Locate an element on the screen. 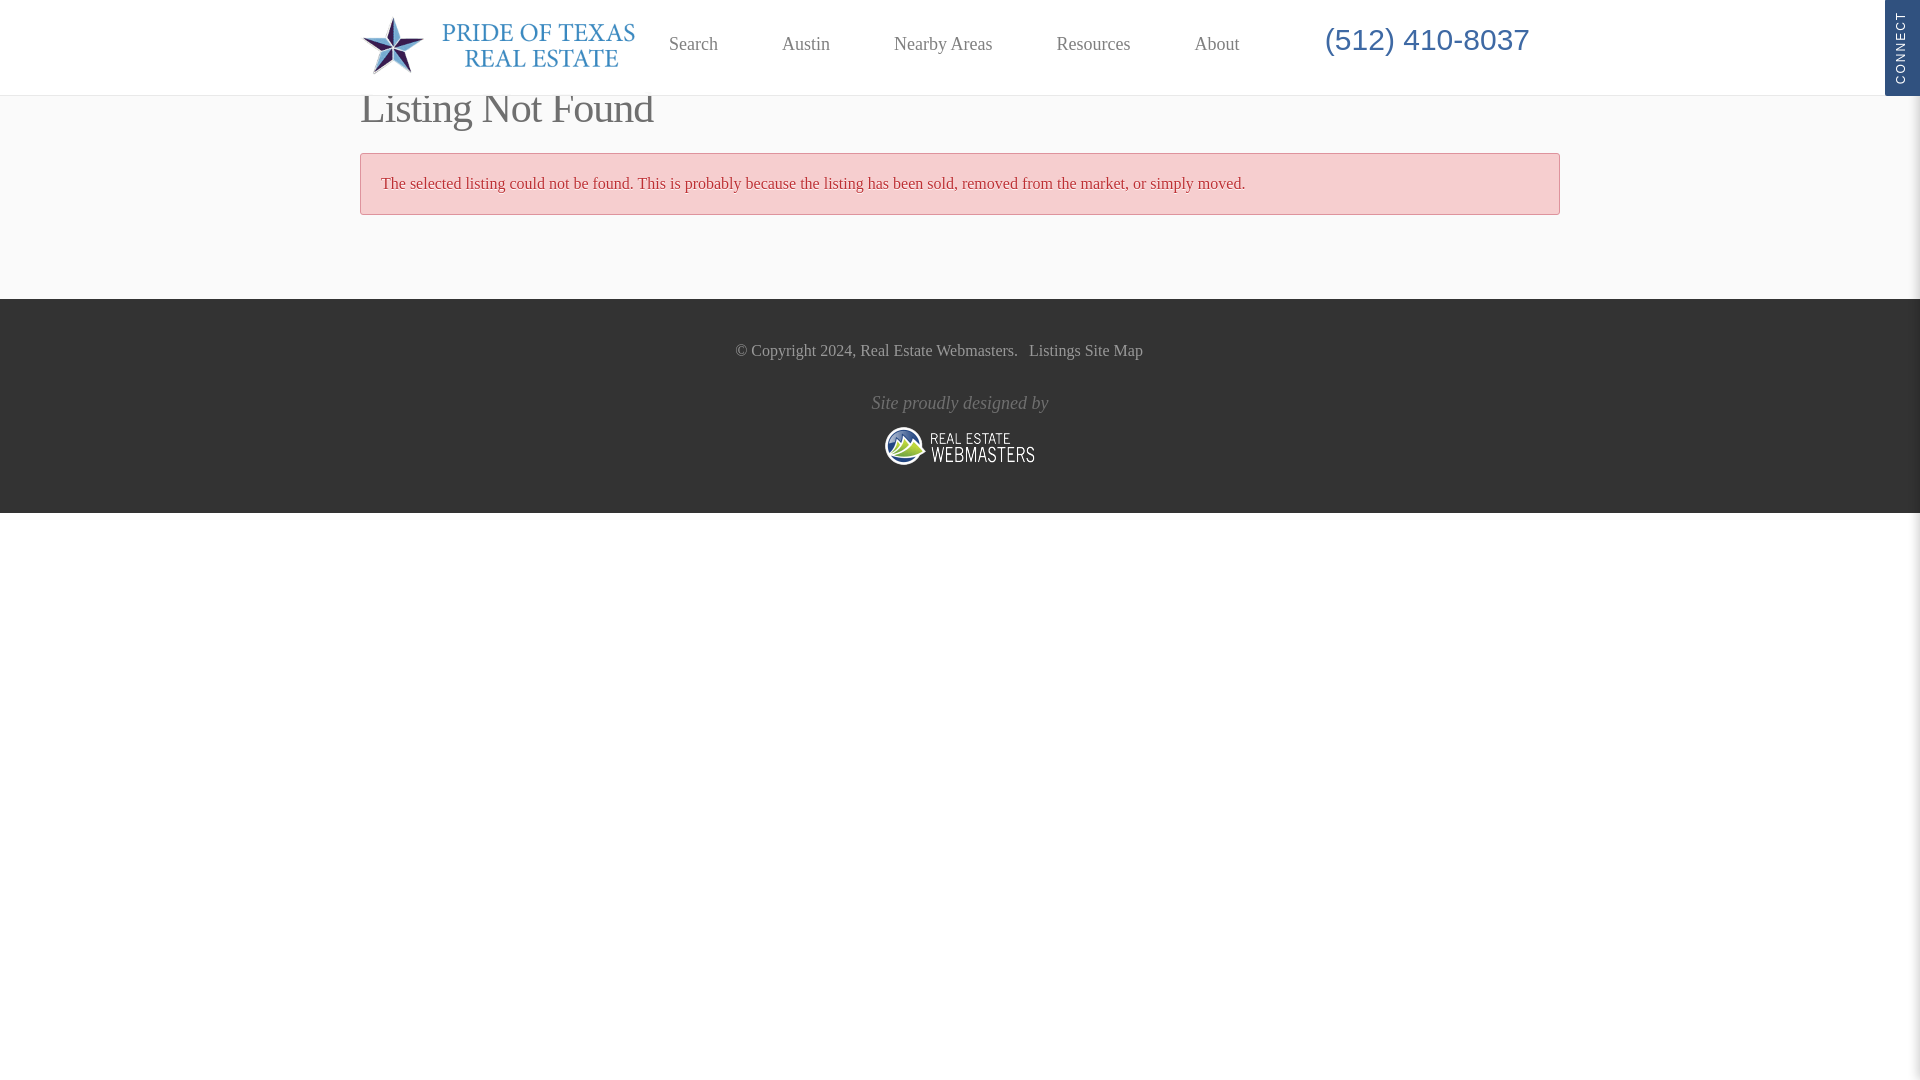  Search is located at coordinates (692, 43).